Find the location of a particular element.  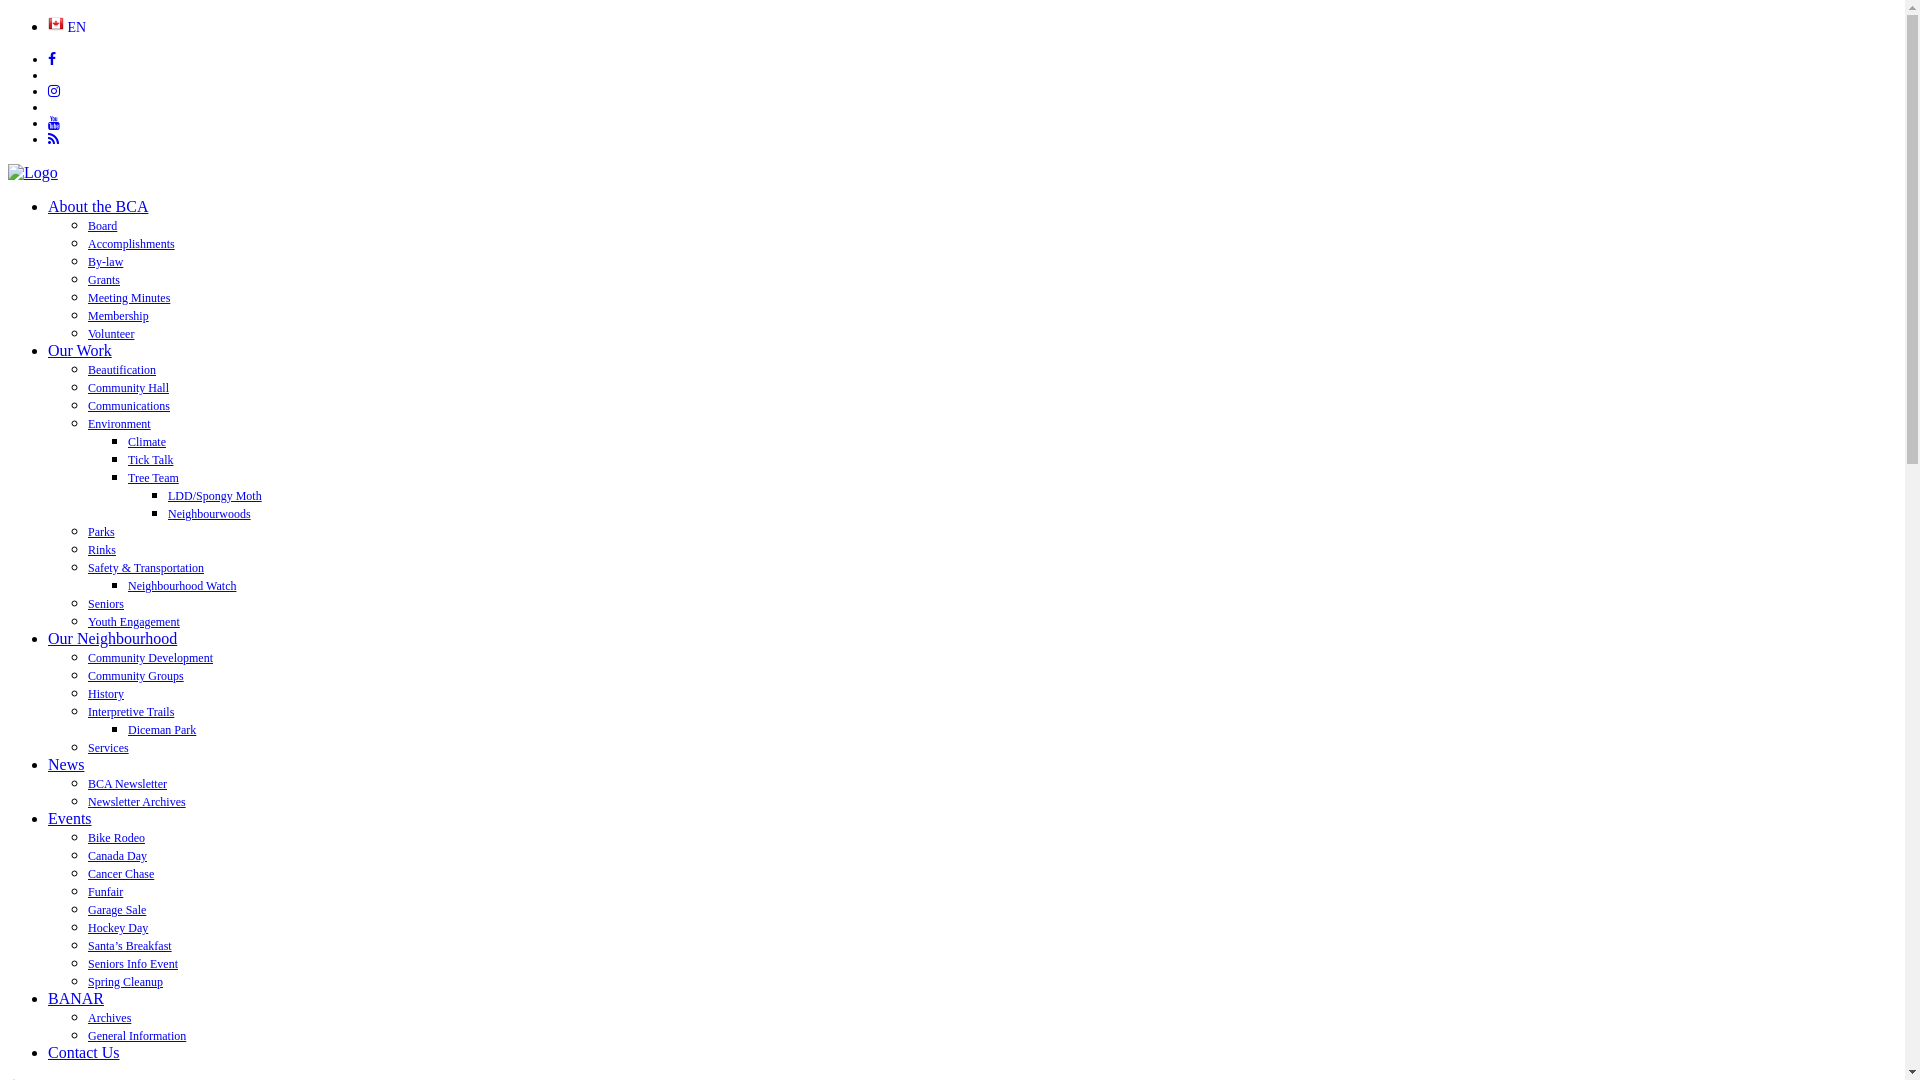

Membership is located at coordinates (118, 316).